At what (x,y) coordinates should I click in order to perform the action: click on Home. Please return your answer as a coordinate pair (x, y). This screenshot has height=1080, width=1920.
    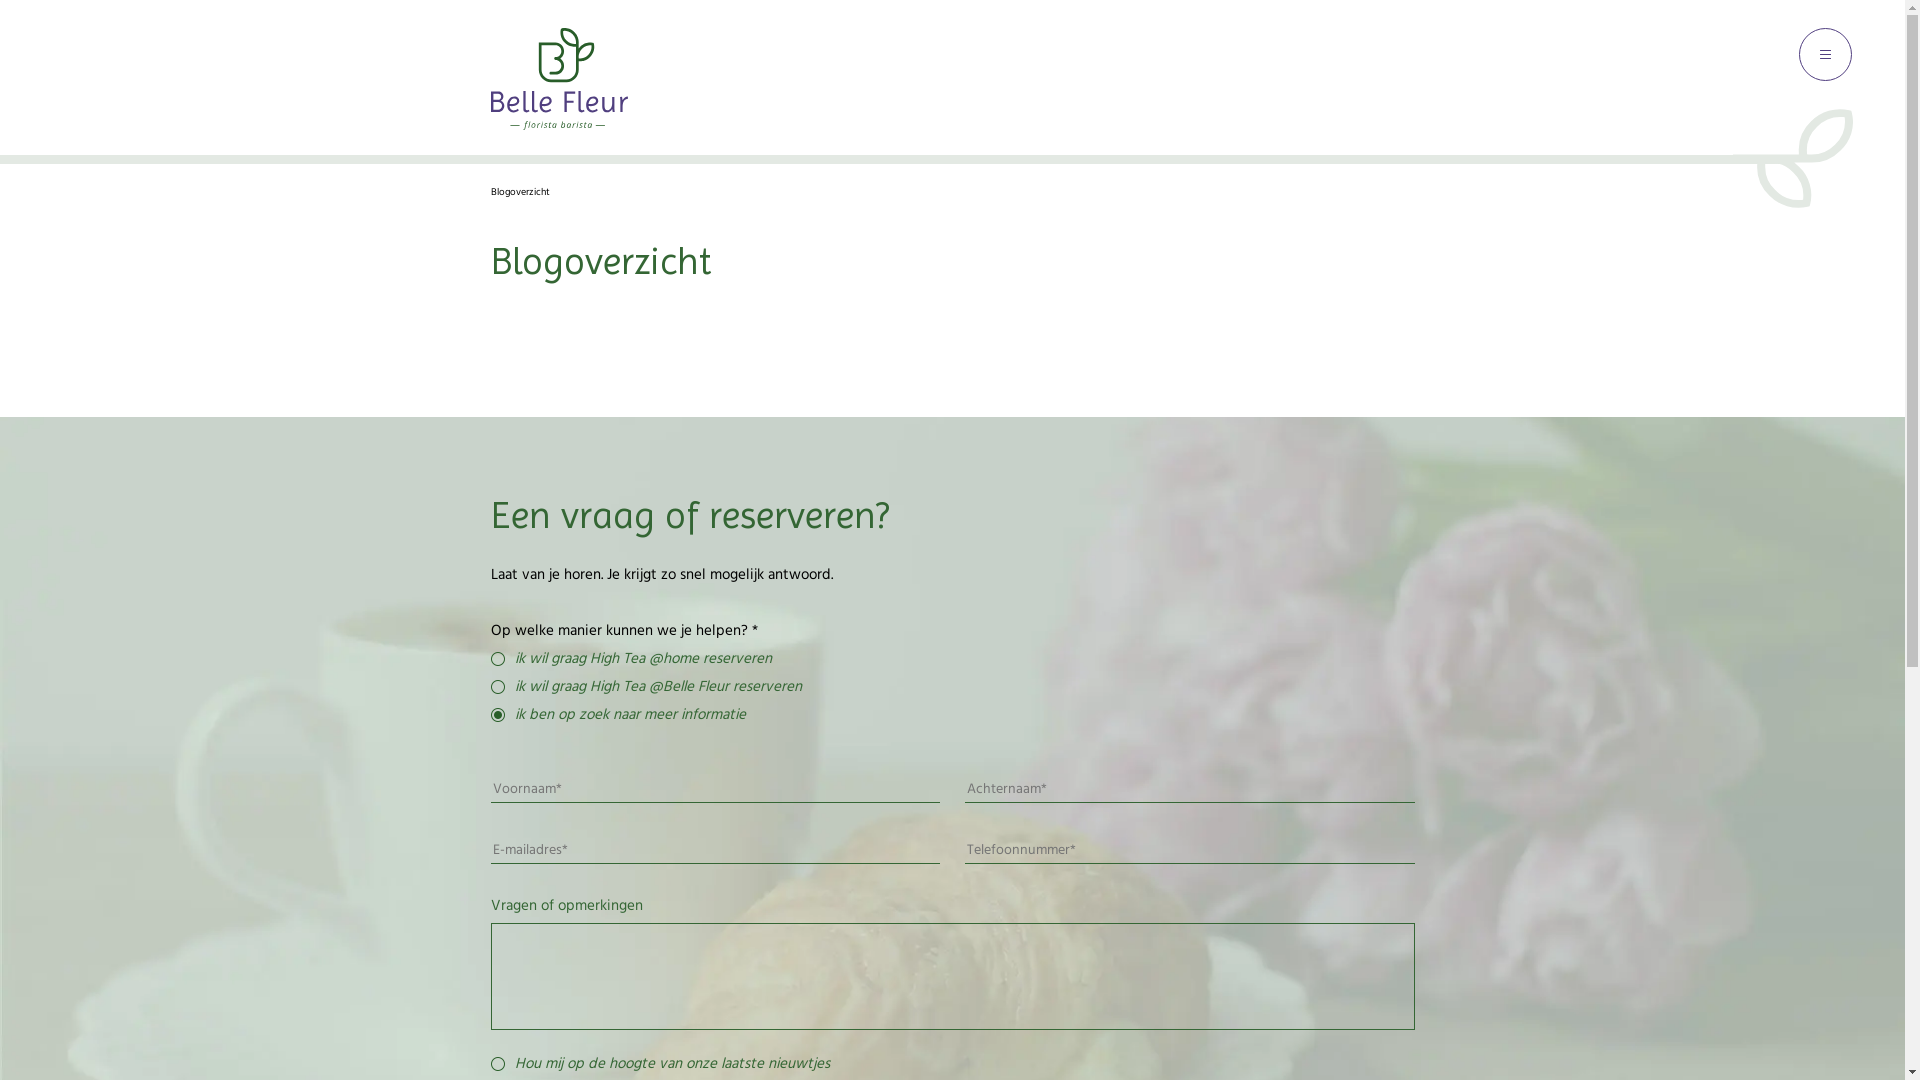
    Looking at the image, I should click on (558, 126).